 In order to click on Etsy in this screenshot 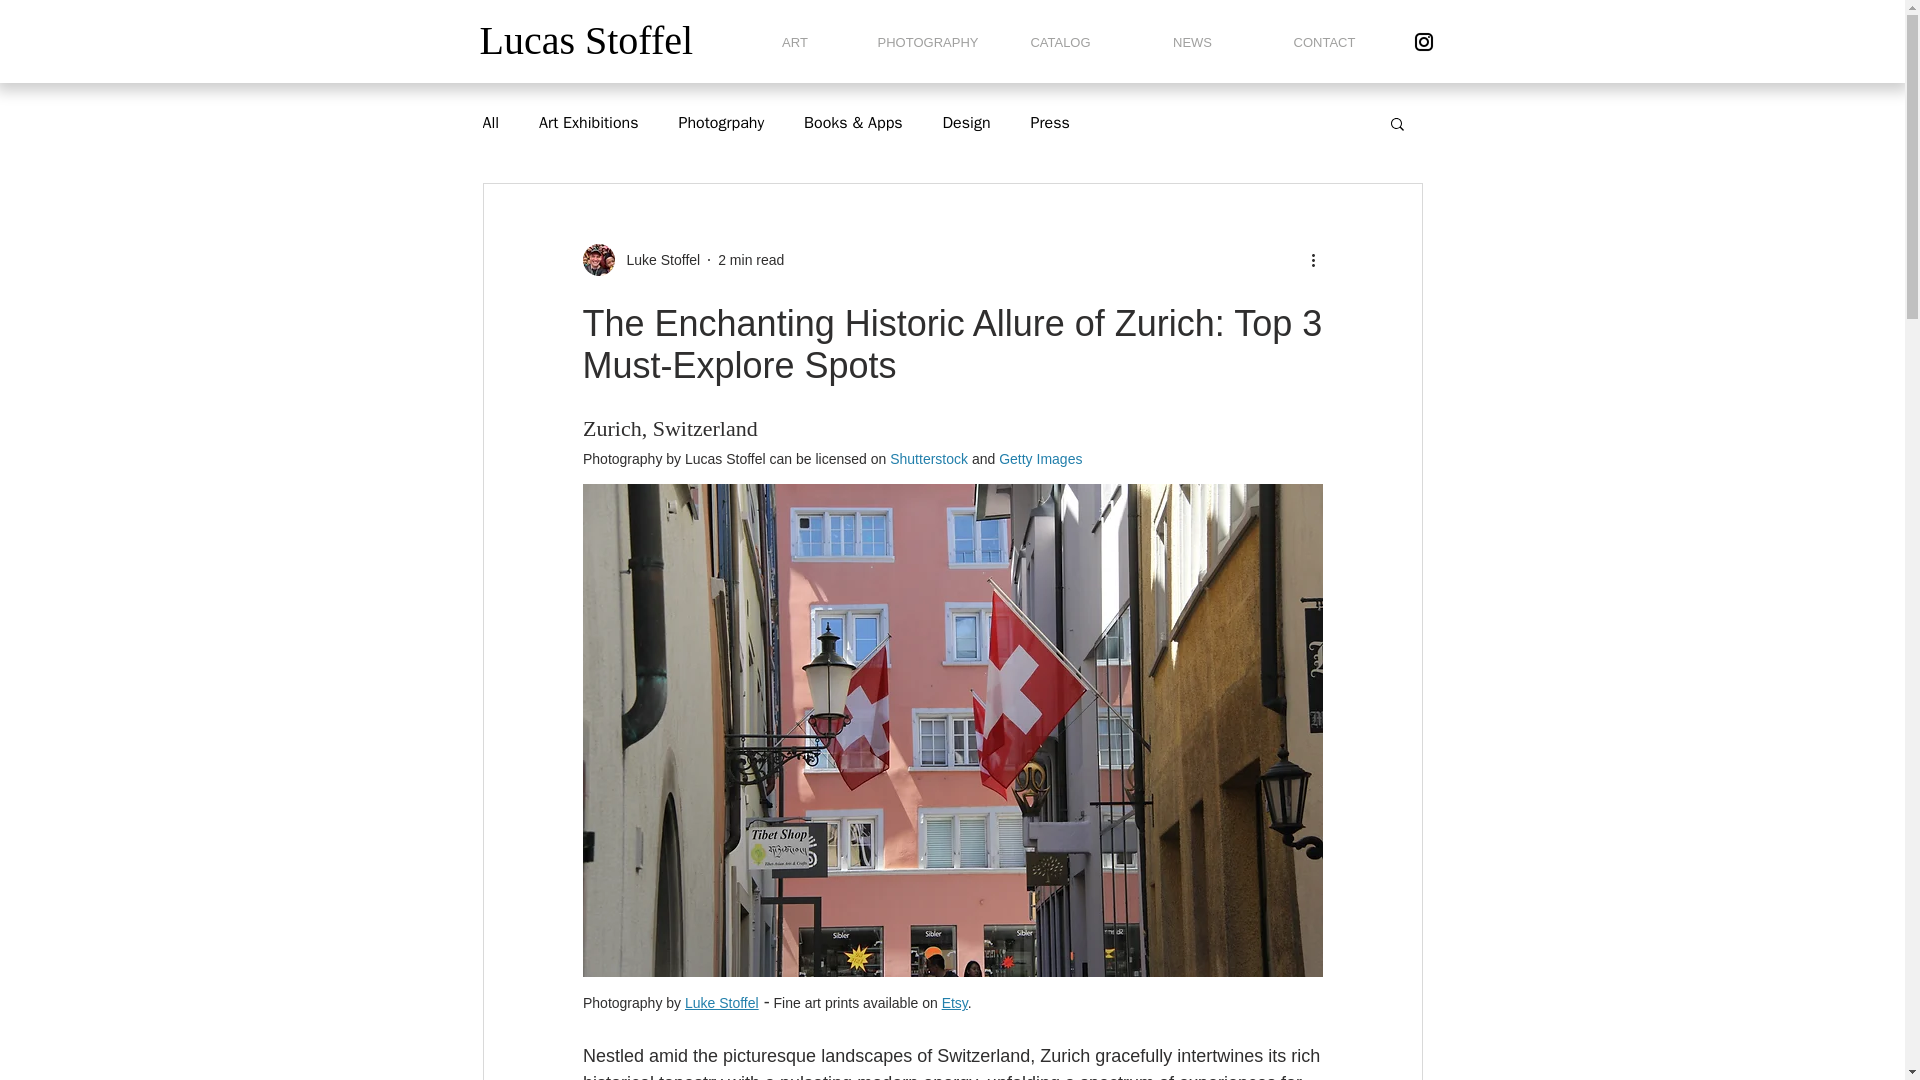, I will do `click(954, 1002)`.